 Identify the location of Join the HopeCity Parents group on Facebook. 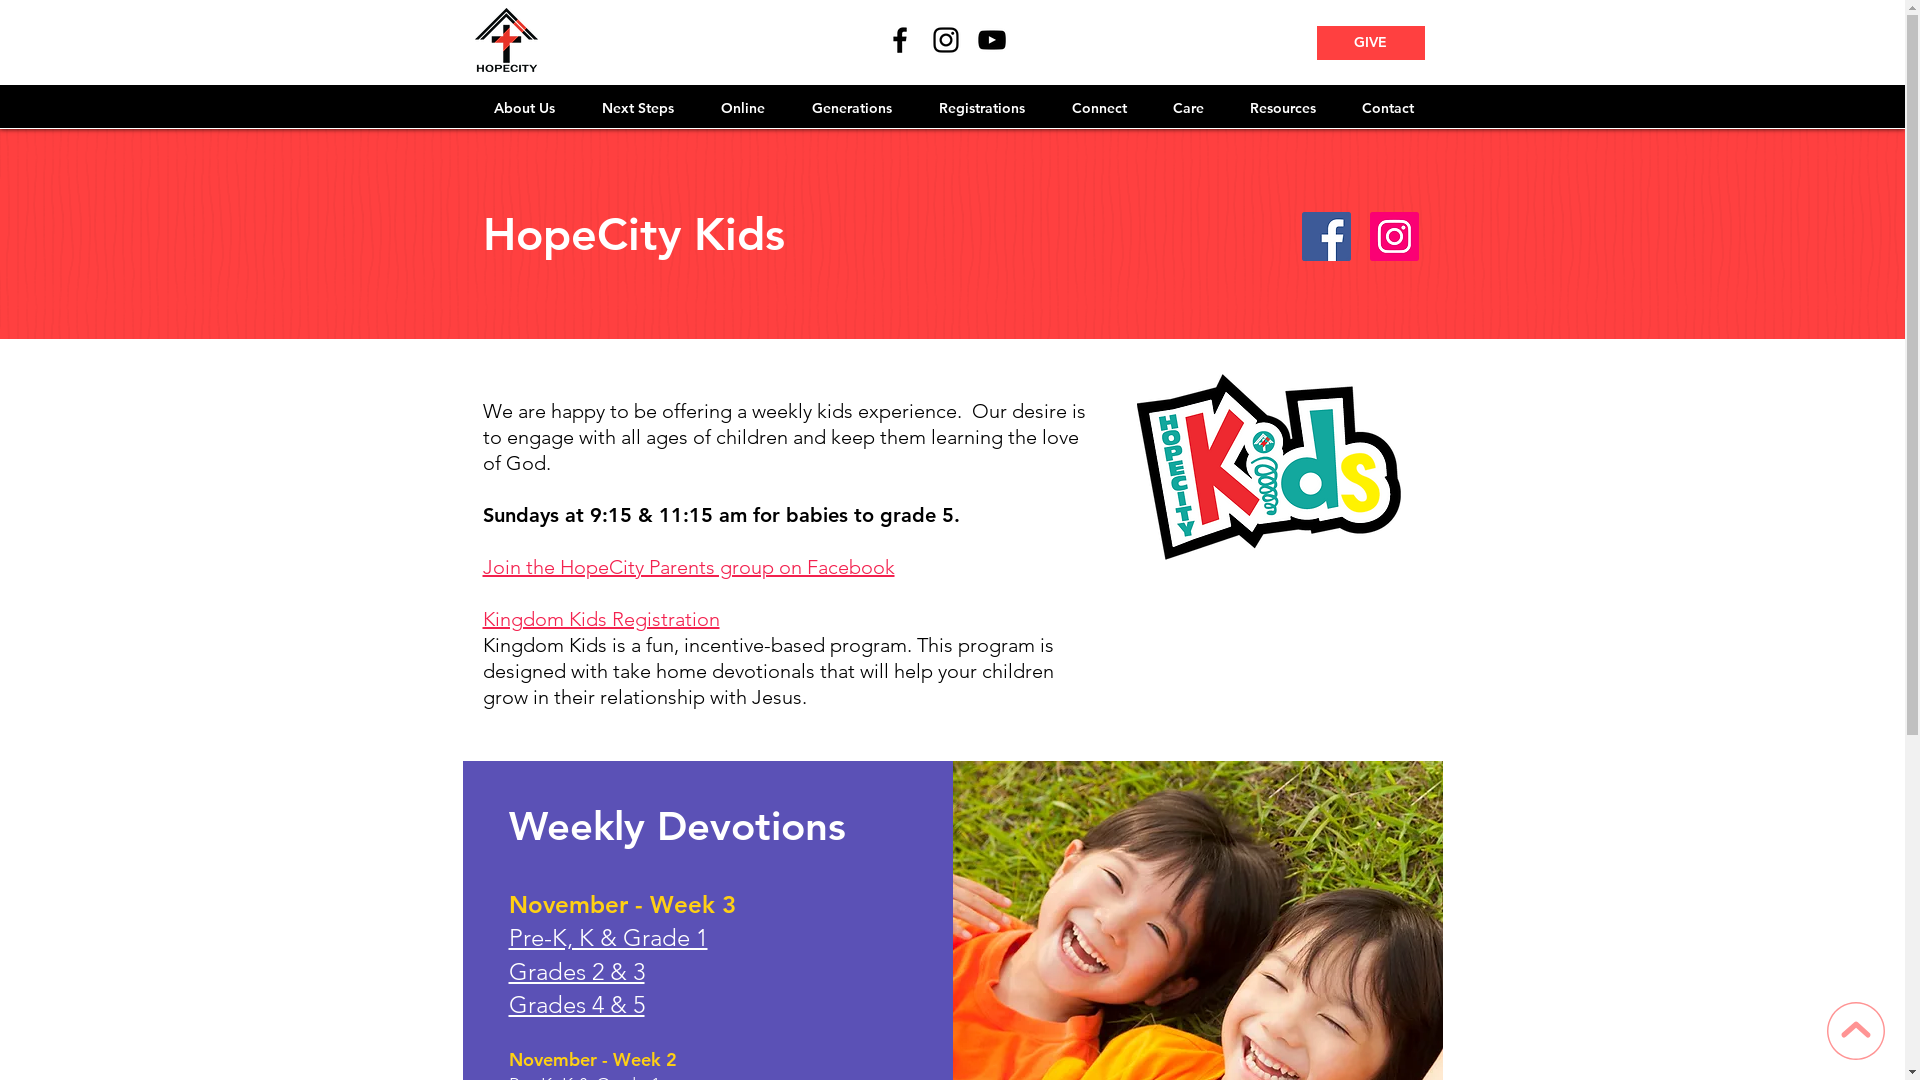
(688, 567).